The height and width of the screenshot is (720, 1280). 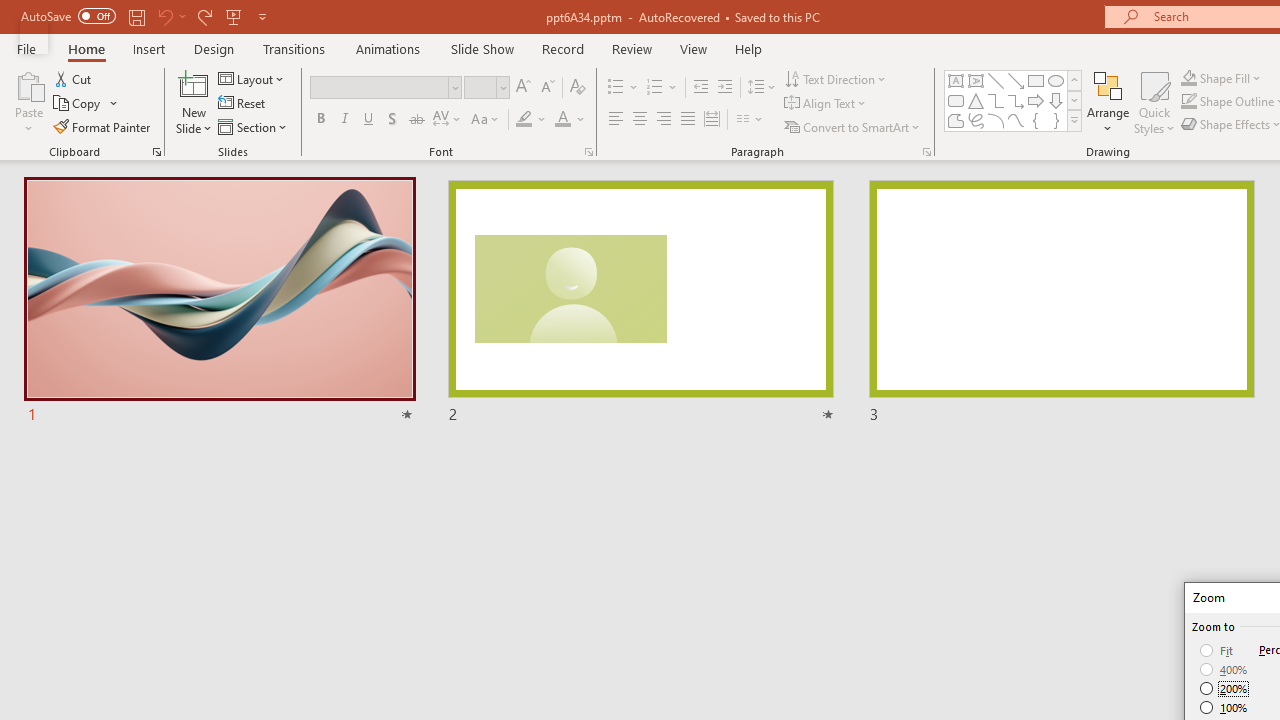 I want to click on Clear Formatting, so click(x=578, y=88).